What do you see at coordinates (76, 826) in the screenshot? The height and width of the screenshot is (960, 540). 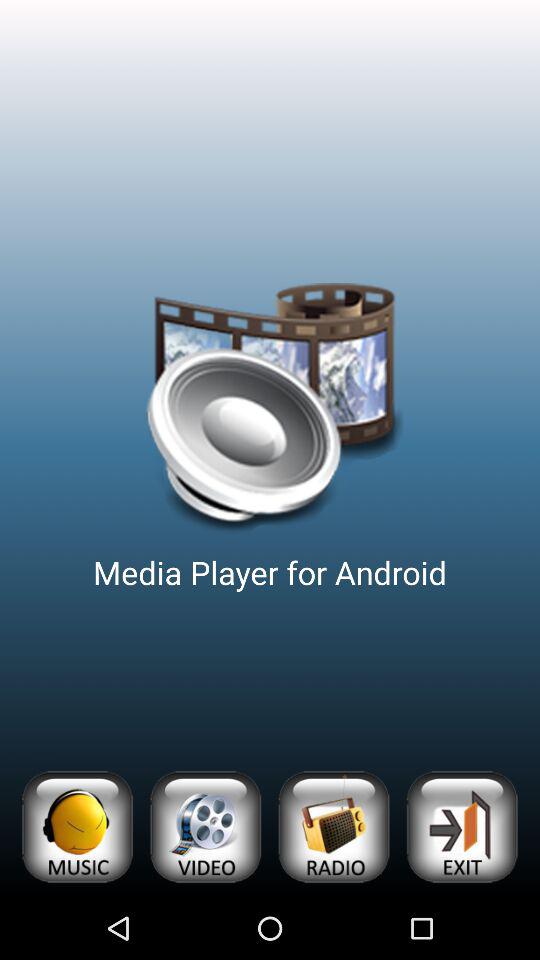 I see `open music category` at bounding box center [76, 826].